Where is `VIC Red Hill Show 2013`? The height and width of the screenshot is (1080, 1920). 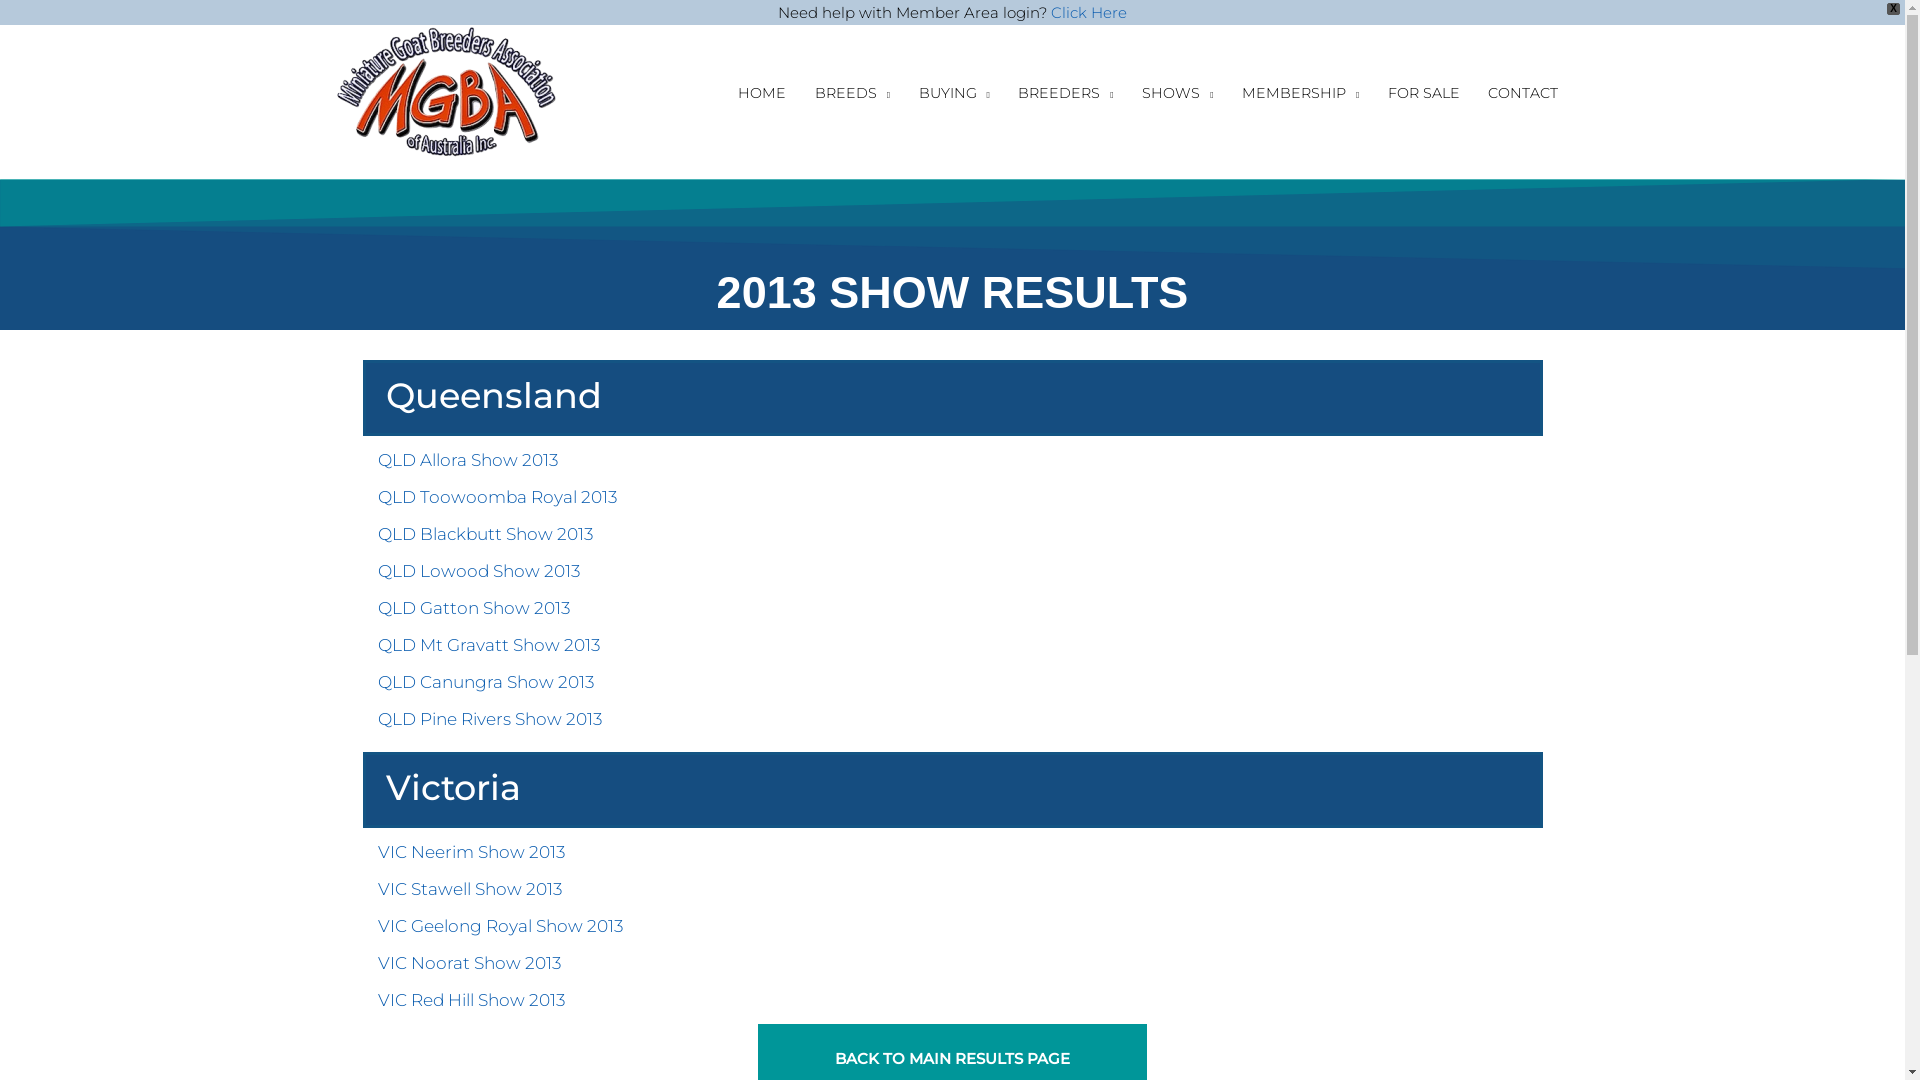
VIC Red Hill Show 2013 is located at coordinates (472, 1000).